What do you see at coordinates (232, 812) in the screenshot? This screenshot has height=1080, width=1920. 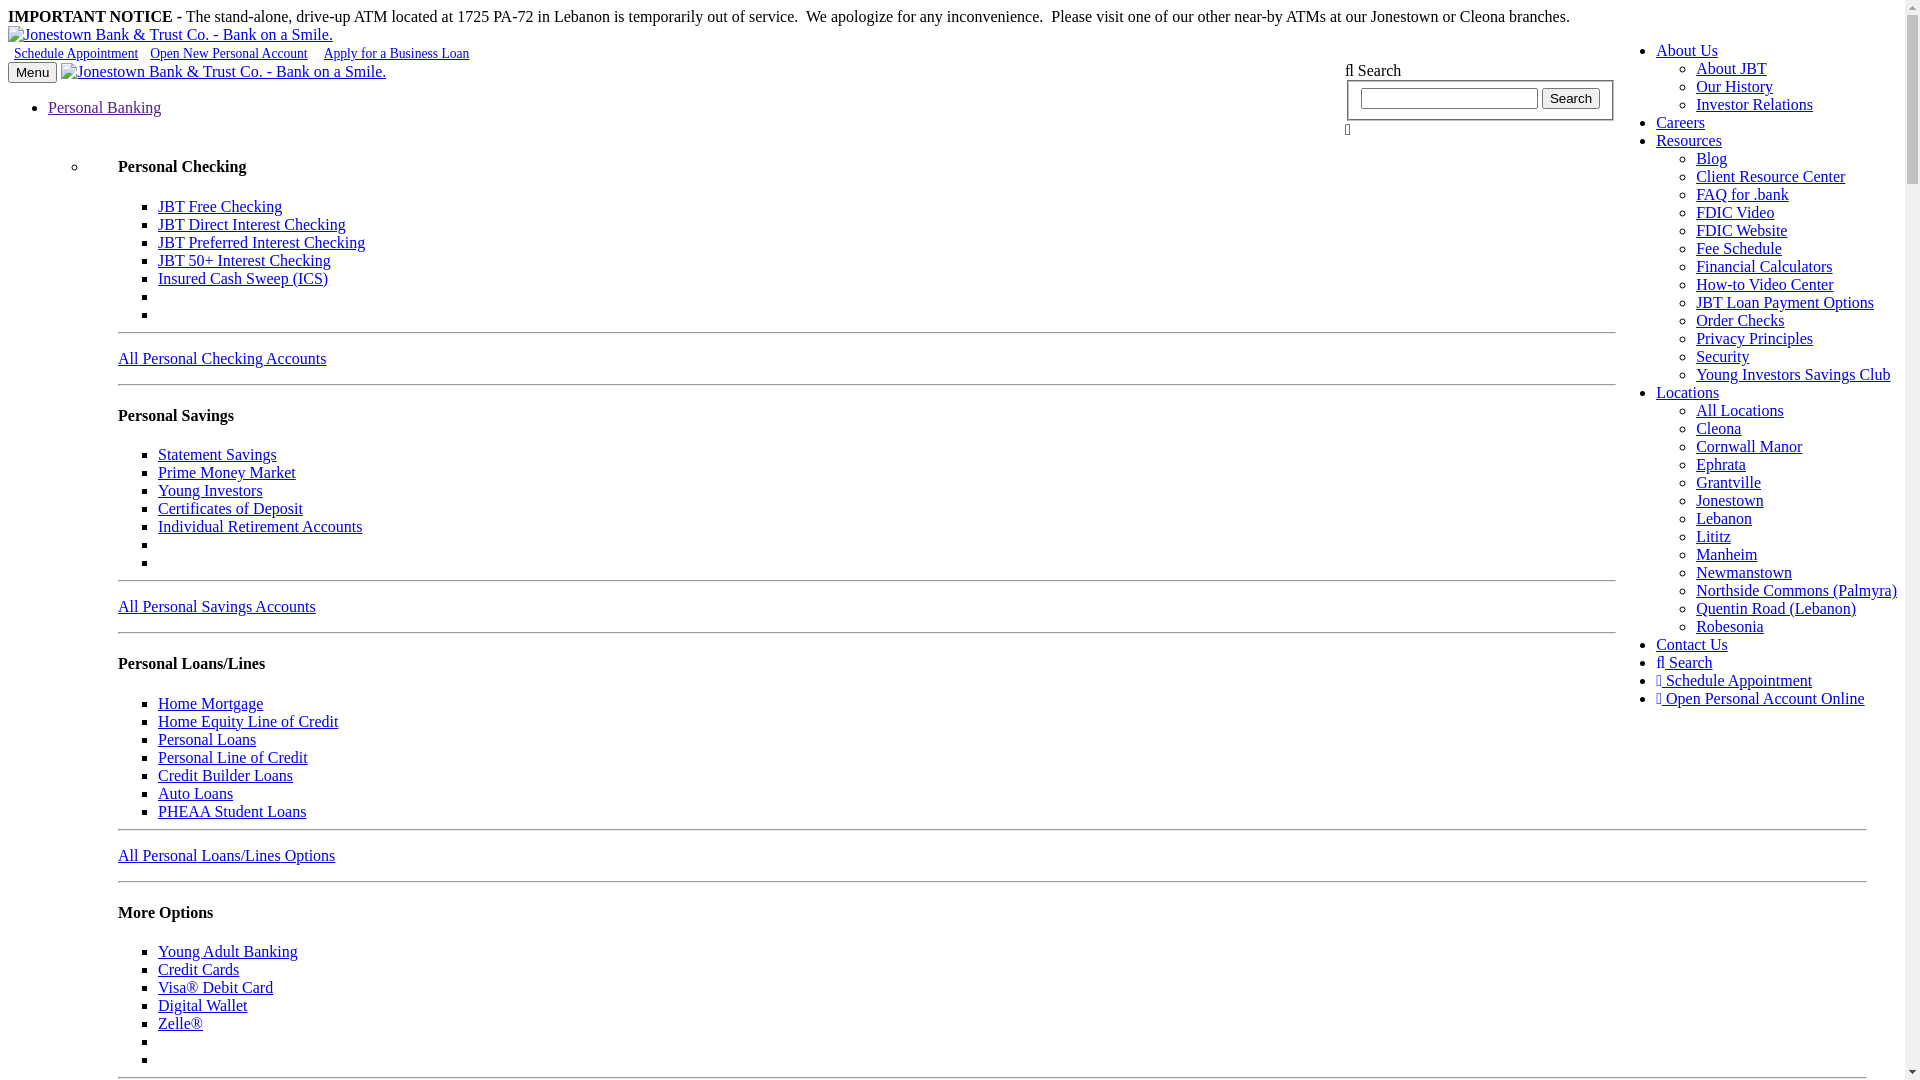 I see `PHEAA Student Loans` at bounding box center [232, 812].